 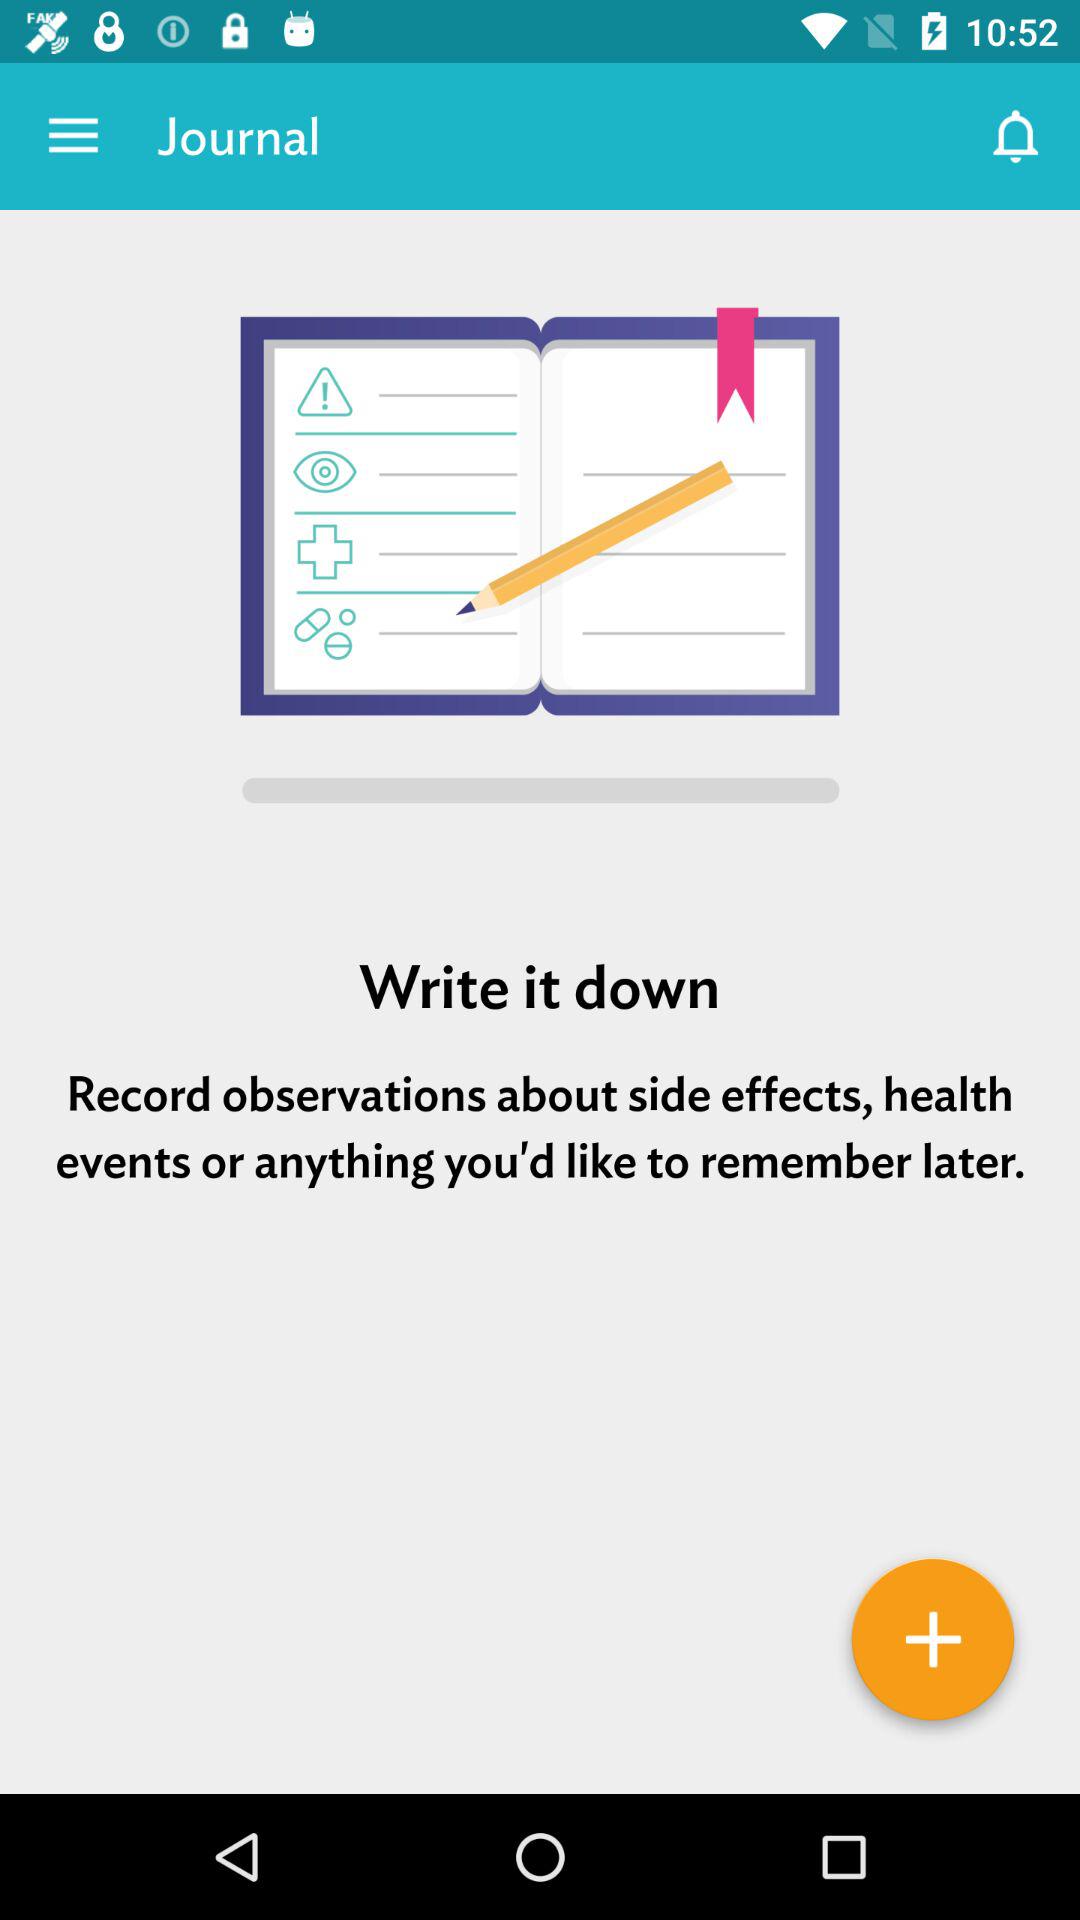 What do you see at coordinates (1016, 136) in the screenshot?
I see `click the icon at the top right corner` at bounding box center [1016, 136].